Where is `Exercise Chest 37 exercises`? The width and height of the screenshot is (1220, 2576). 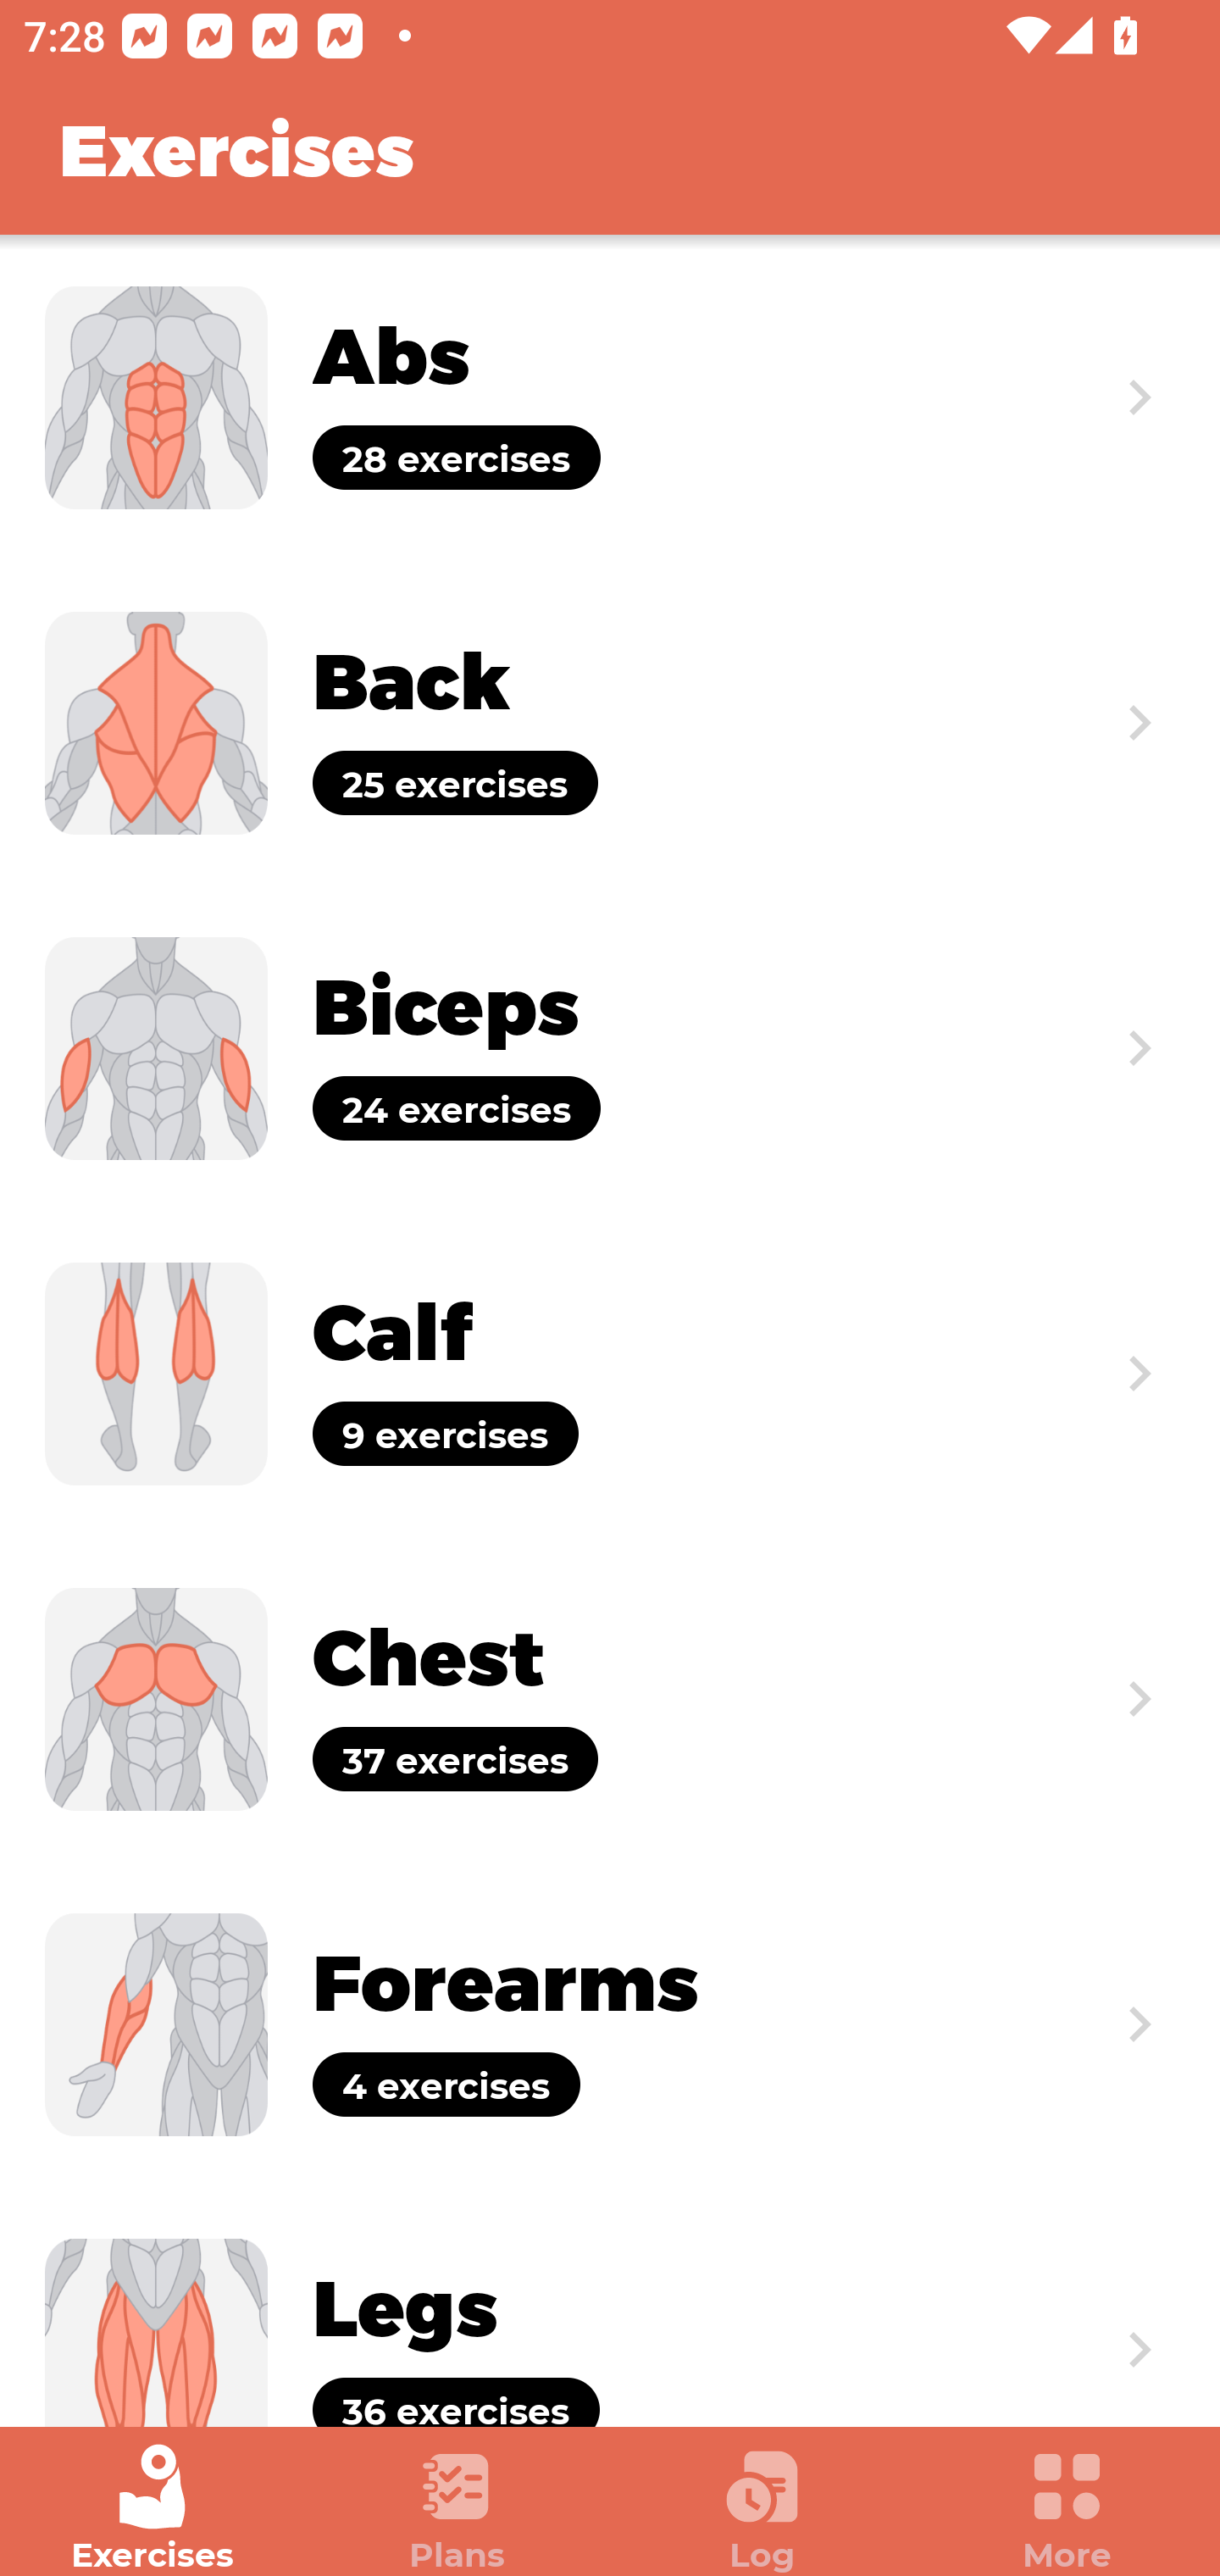
Exercise Chest 37 exercises is located at coordinates (610, 1698).